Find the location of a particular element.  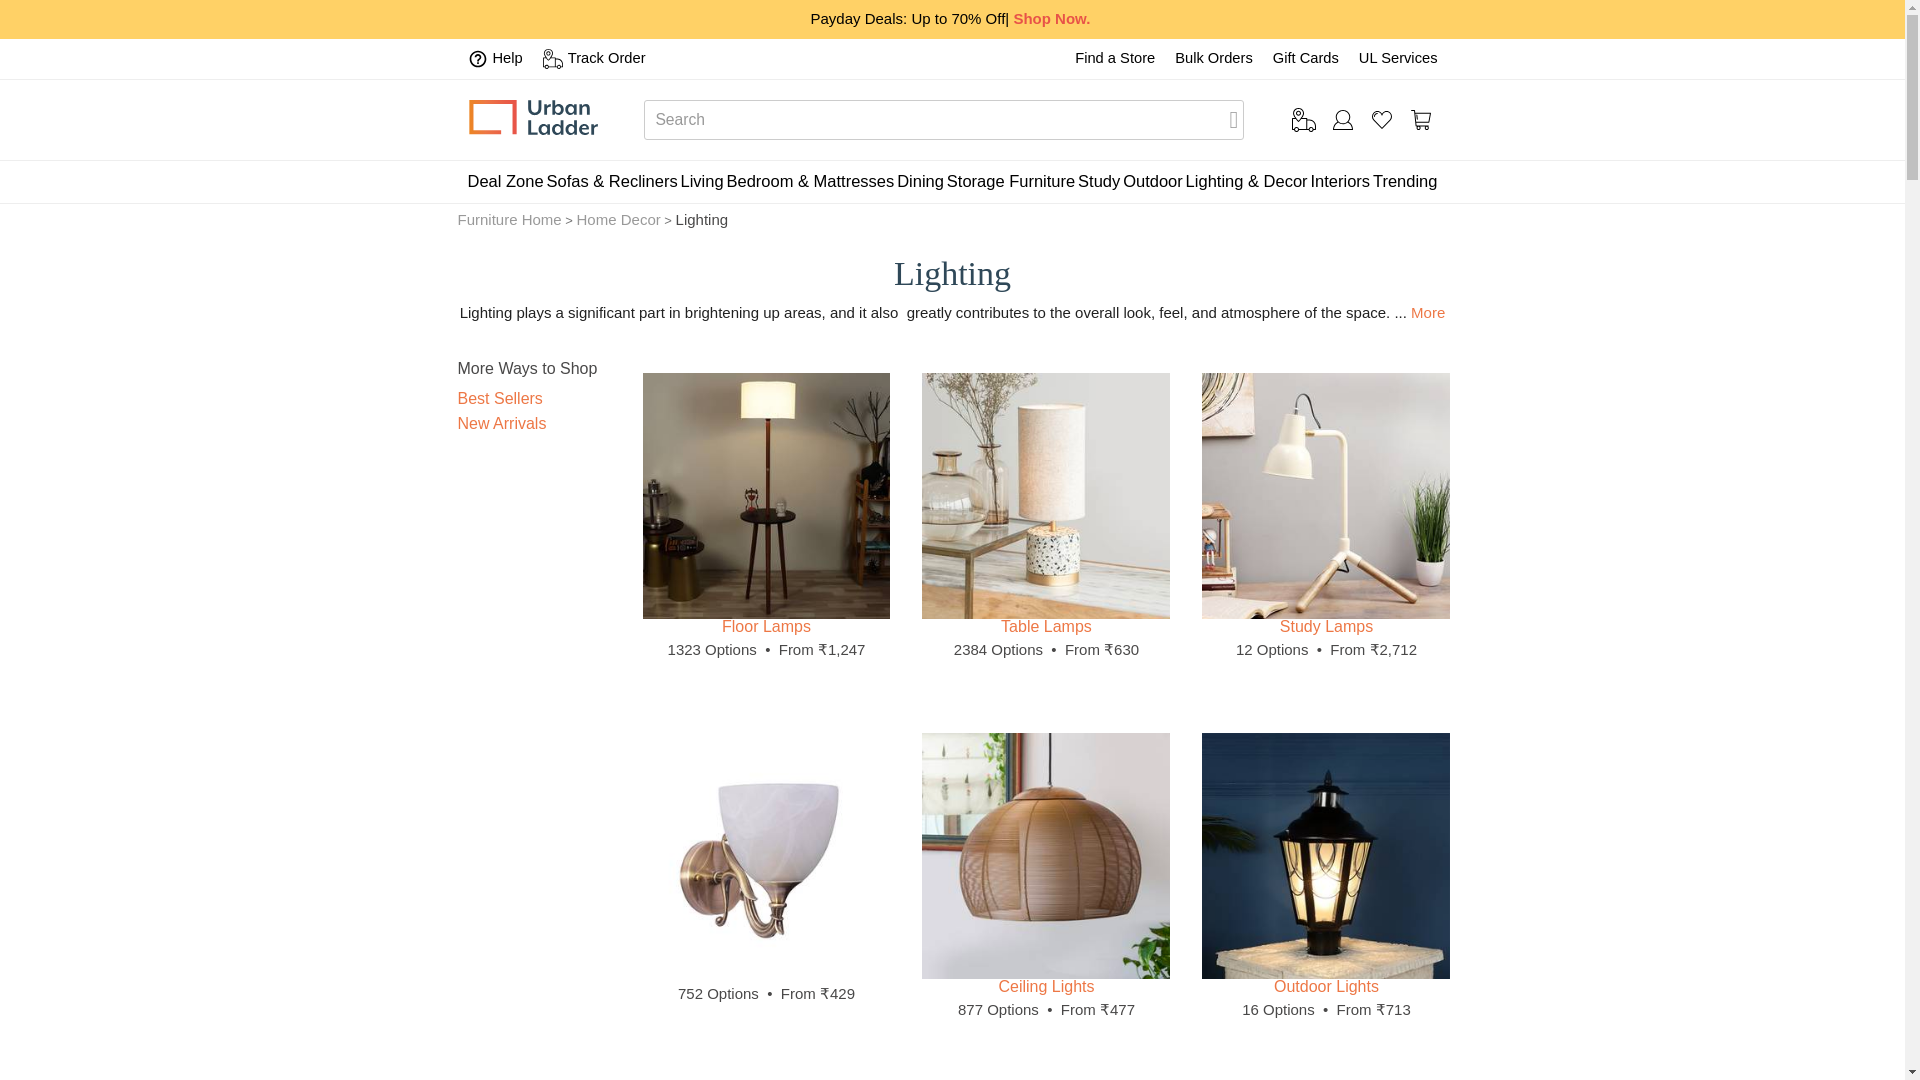

Track Order is located at coordinates (594, 58).